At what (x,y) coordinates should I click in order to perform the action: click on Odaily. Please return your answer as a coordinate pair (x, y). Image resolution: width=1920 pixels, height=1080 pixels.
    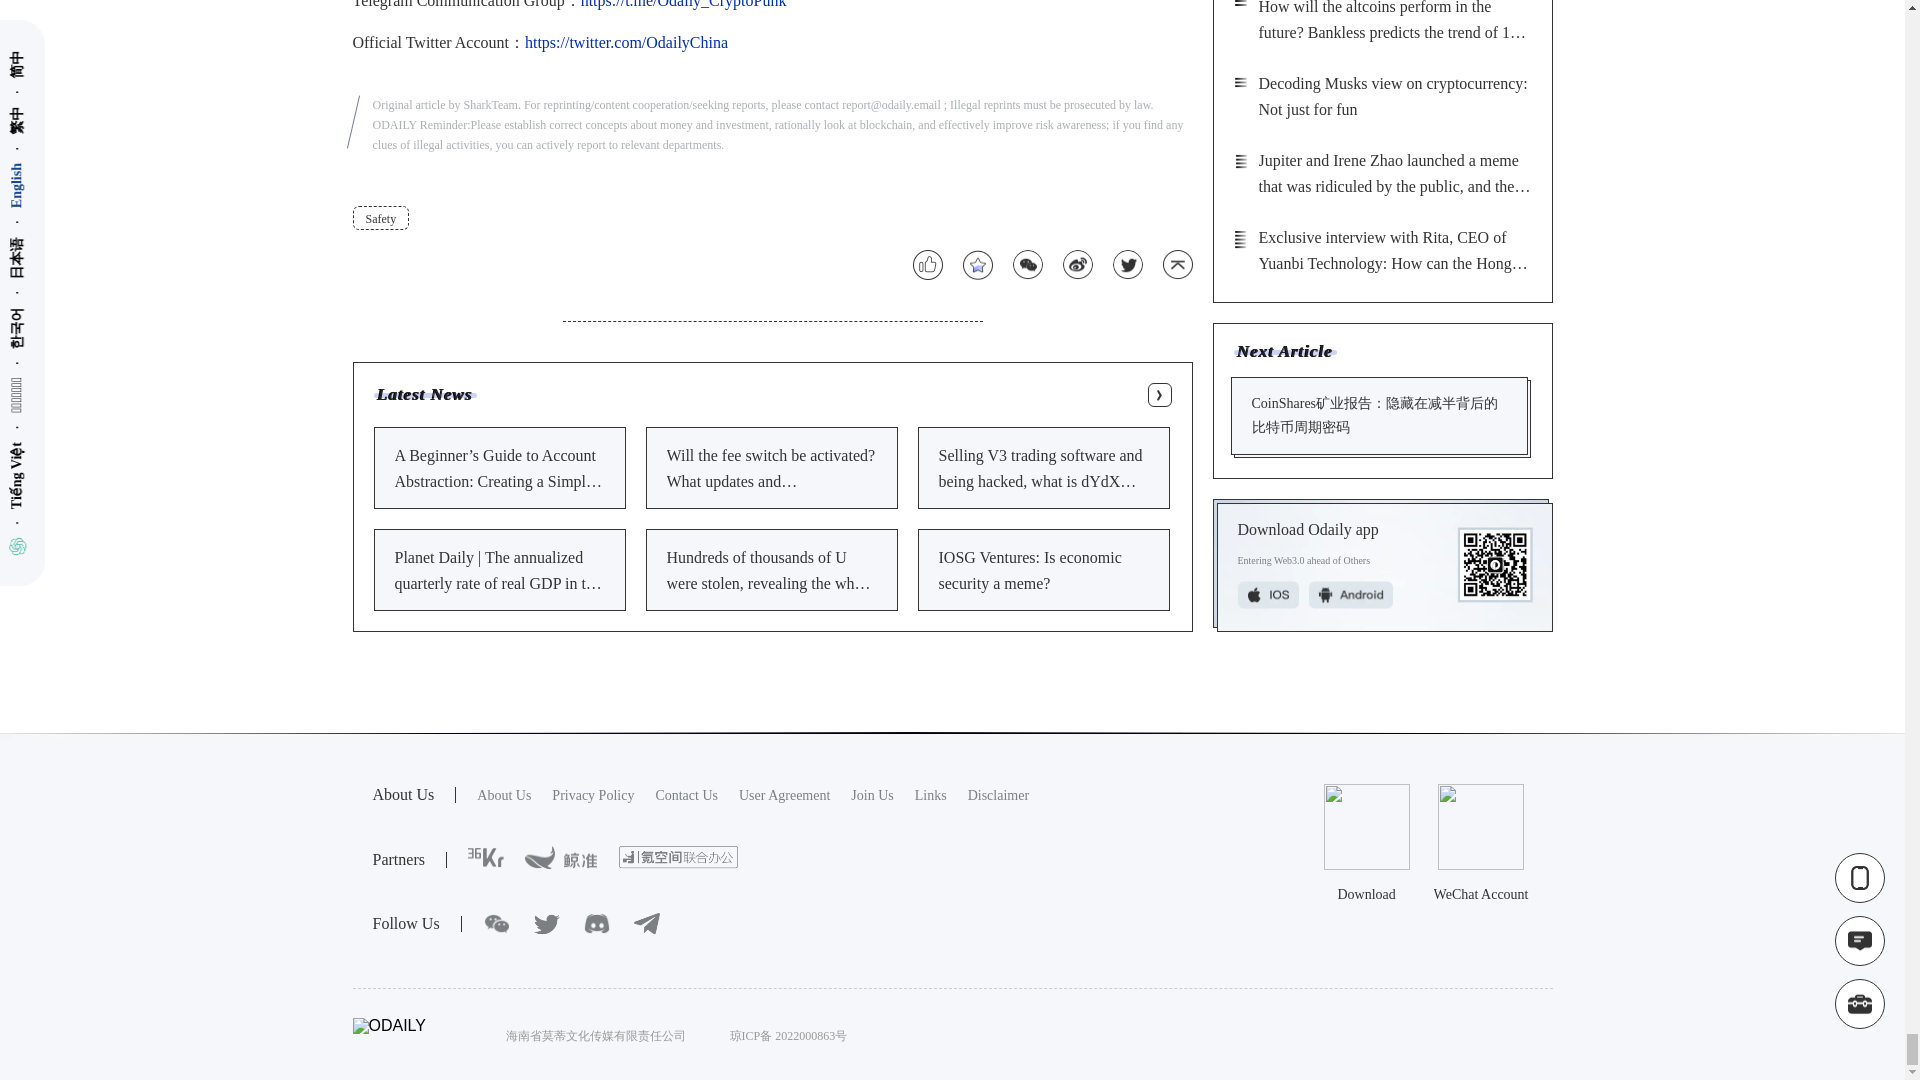
    Looking at the image, I should click on (504, 796).